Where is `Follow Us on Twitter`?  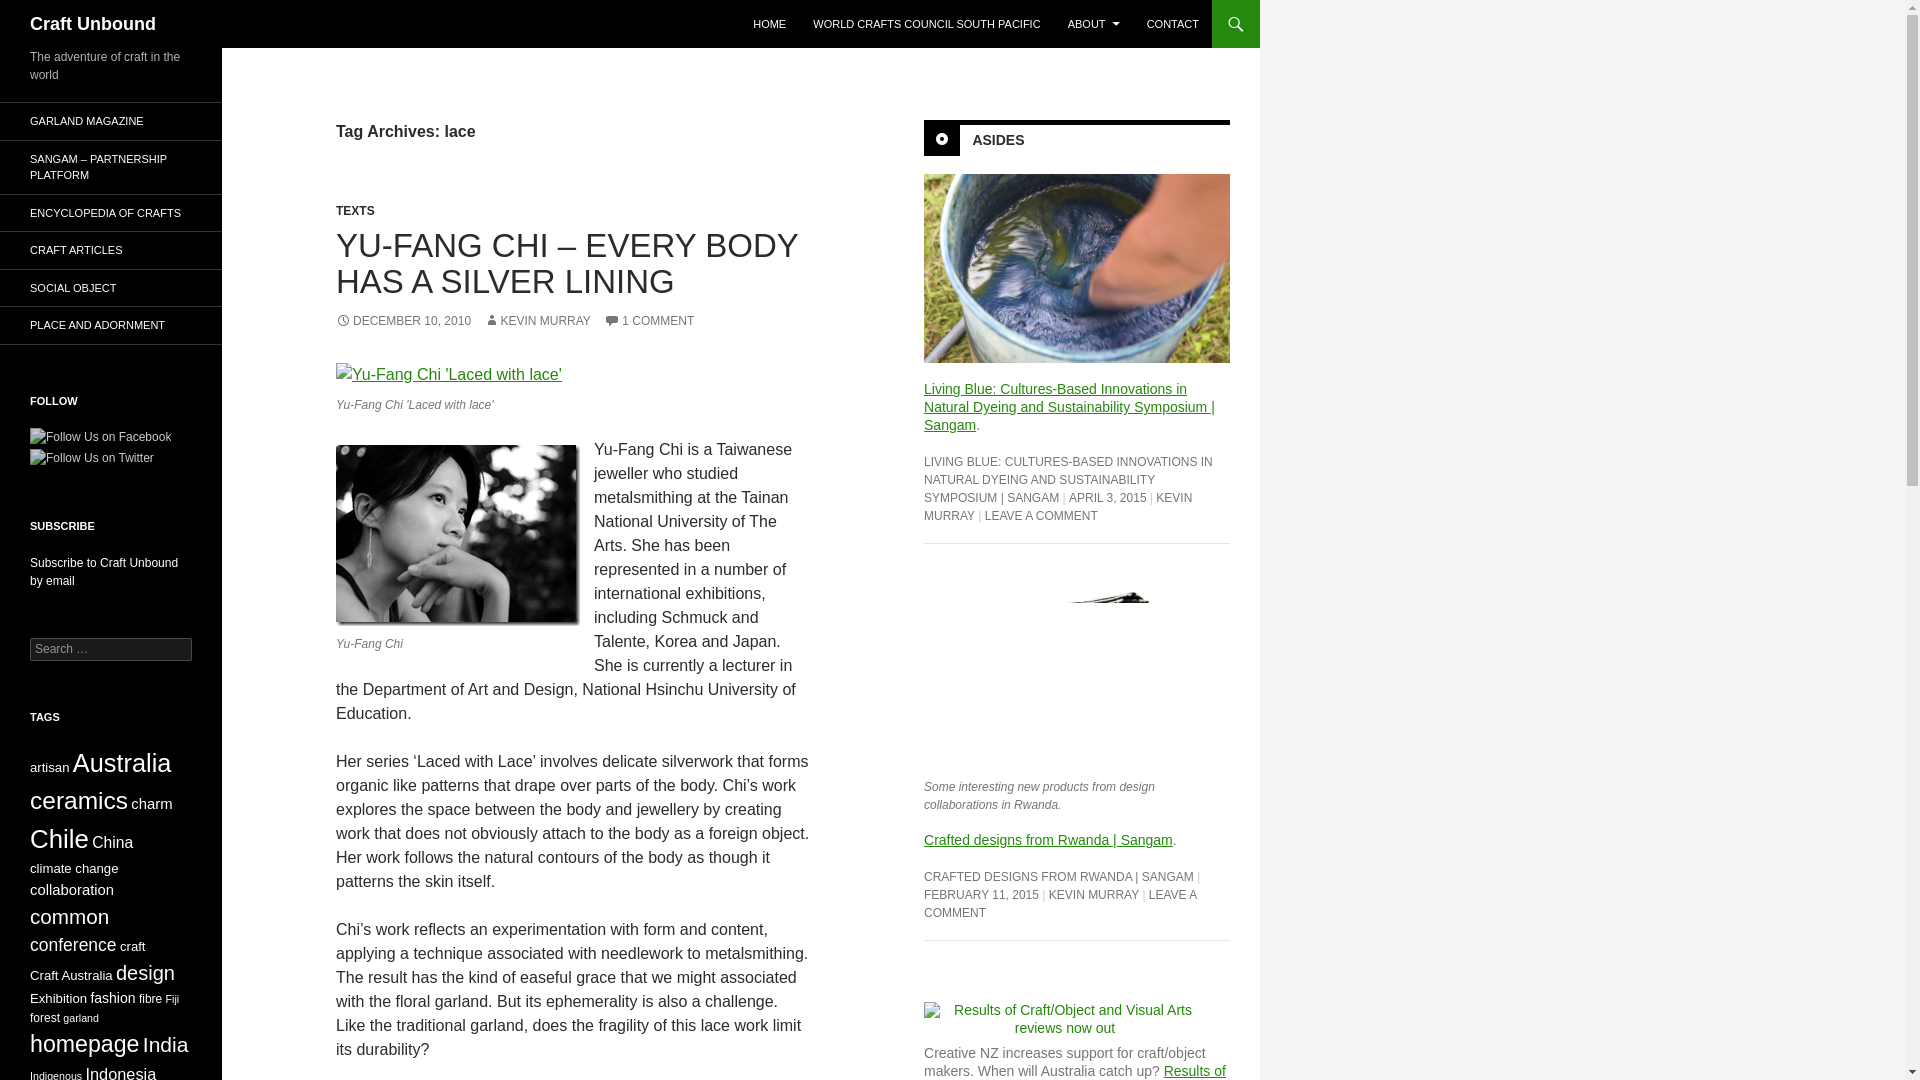 Follow Us on Twitter is located at coordinates (92, 458).